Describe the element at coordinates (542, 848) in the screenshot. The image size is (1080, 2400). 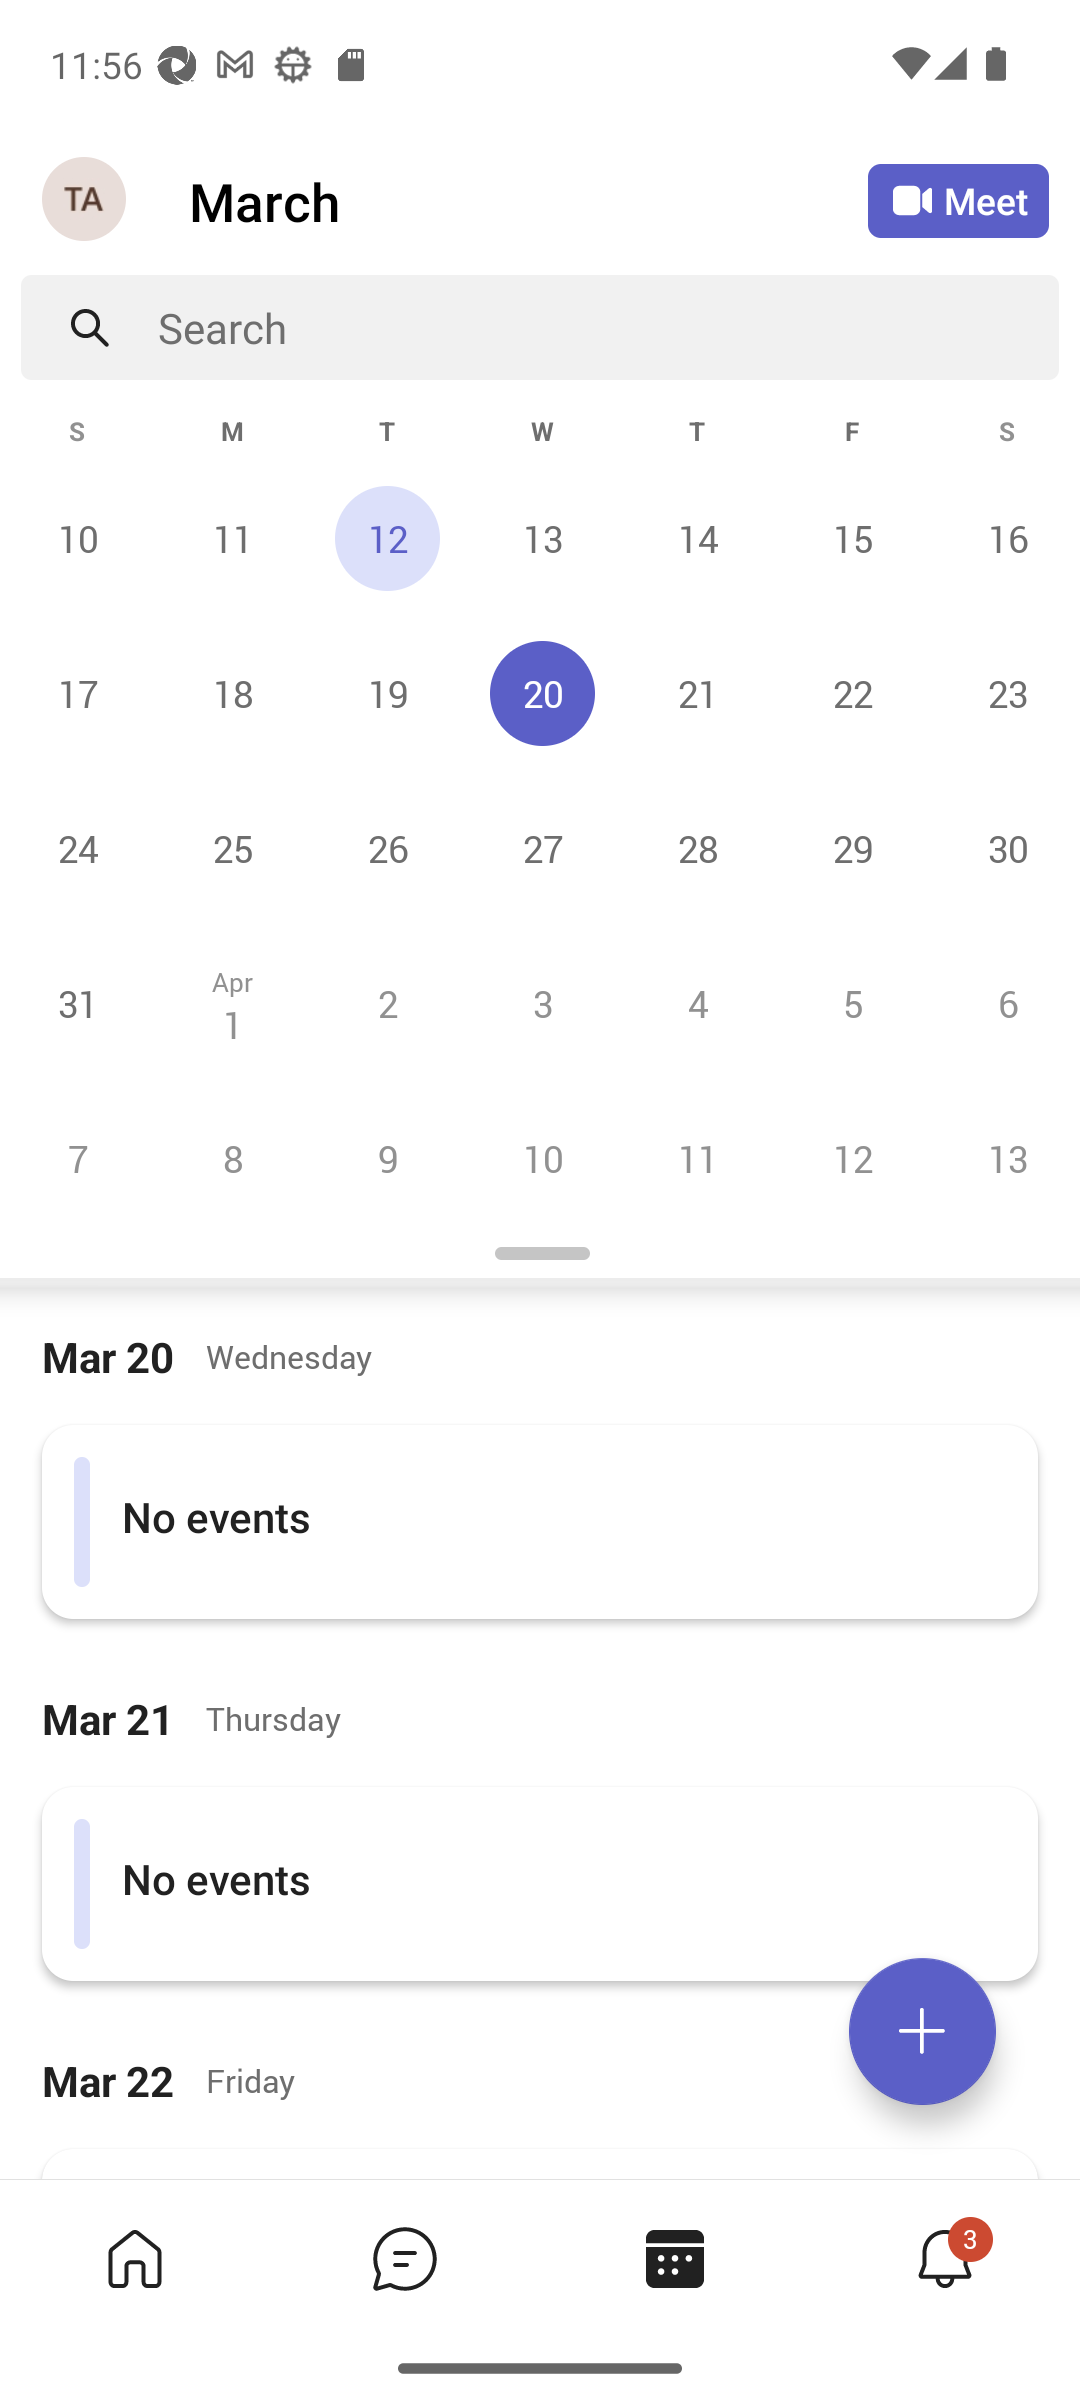
I see `Wednesday, March 27 27` at that location.